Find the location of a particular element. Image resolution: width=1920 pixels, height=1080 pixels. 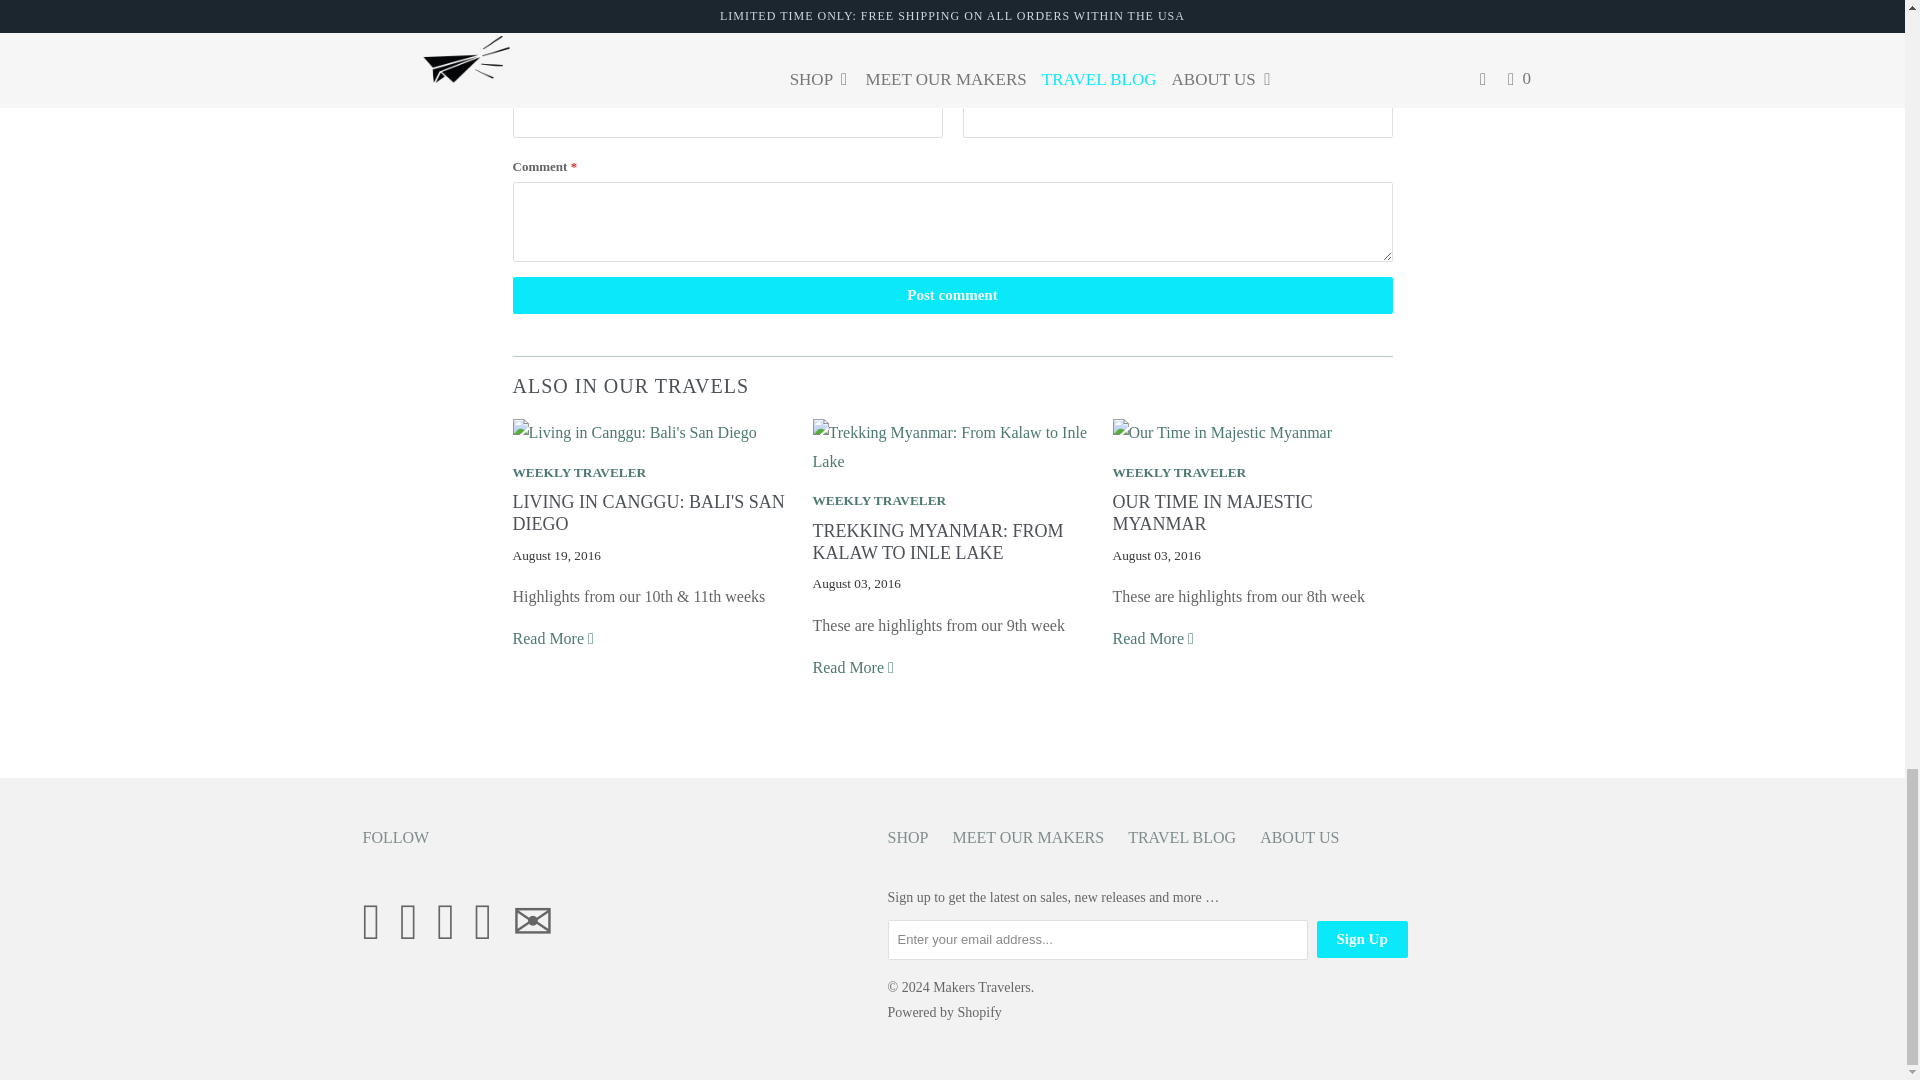

Our Travels tagged WEEKLY TRAVELER is located at coordinates (1178, 472).